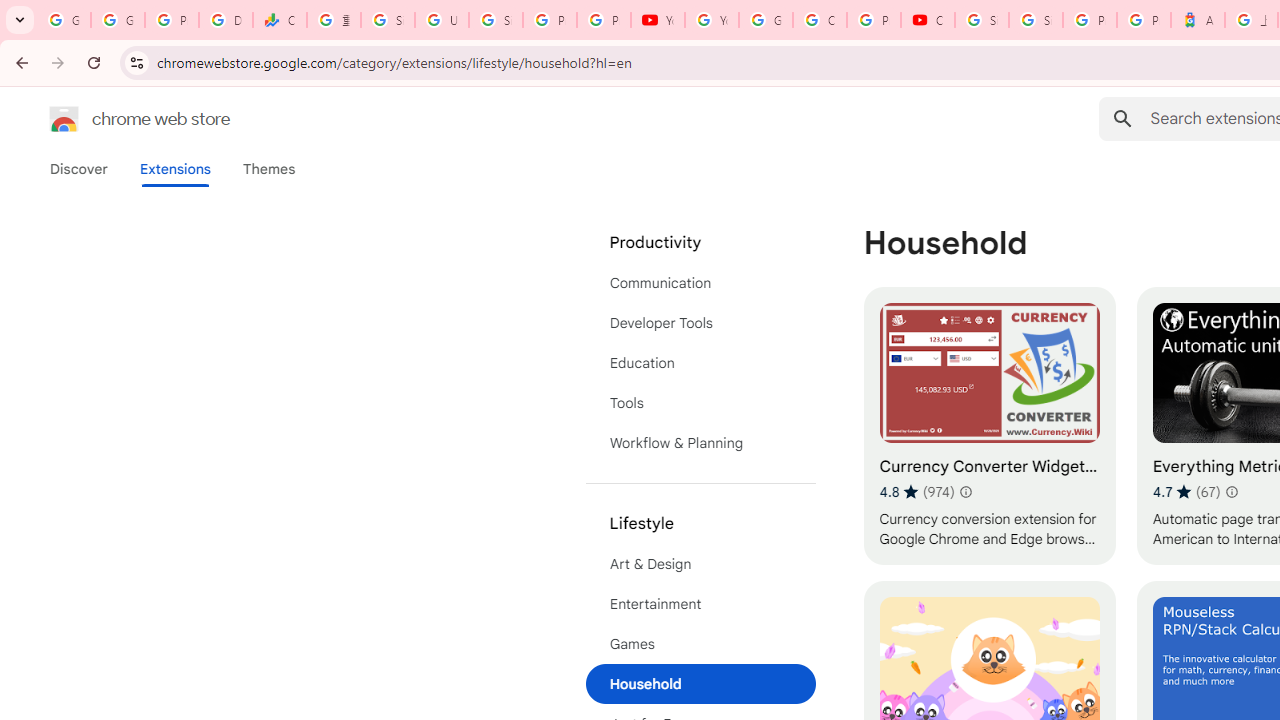 The height and width of the screenshot is (720, 1280). Describe the element at coordinates (118, 118) in the screenshot. I see `Chrome Web Store logo chrome web store` at that location.